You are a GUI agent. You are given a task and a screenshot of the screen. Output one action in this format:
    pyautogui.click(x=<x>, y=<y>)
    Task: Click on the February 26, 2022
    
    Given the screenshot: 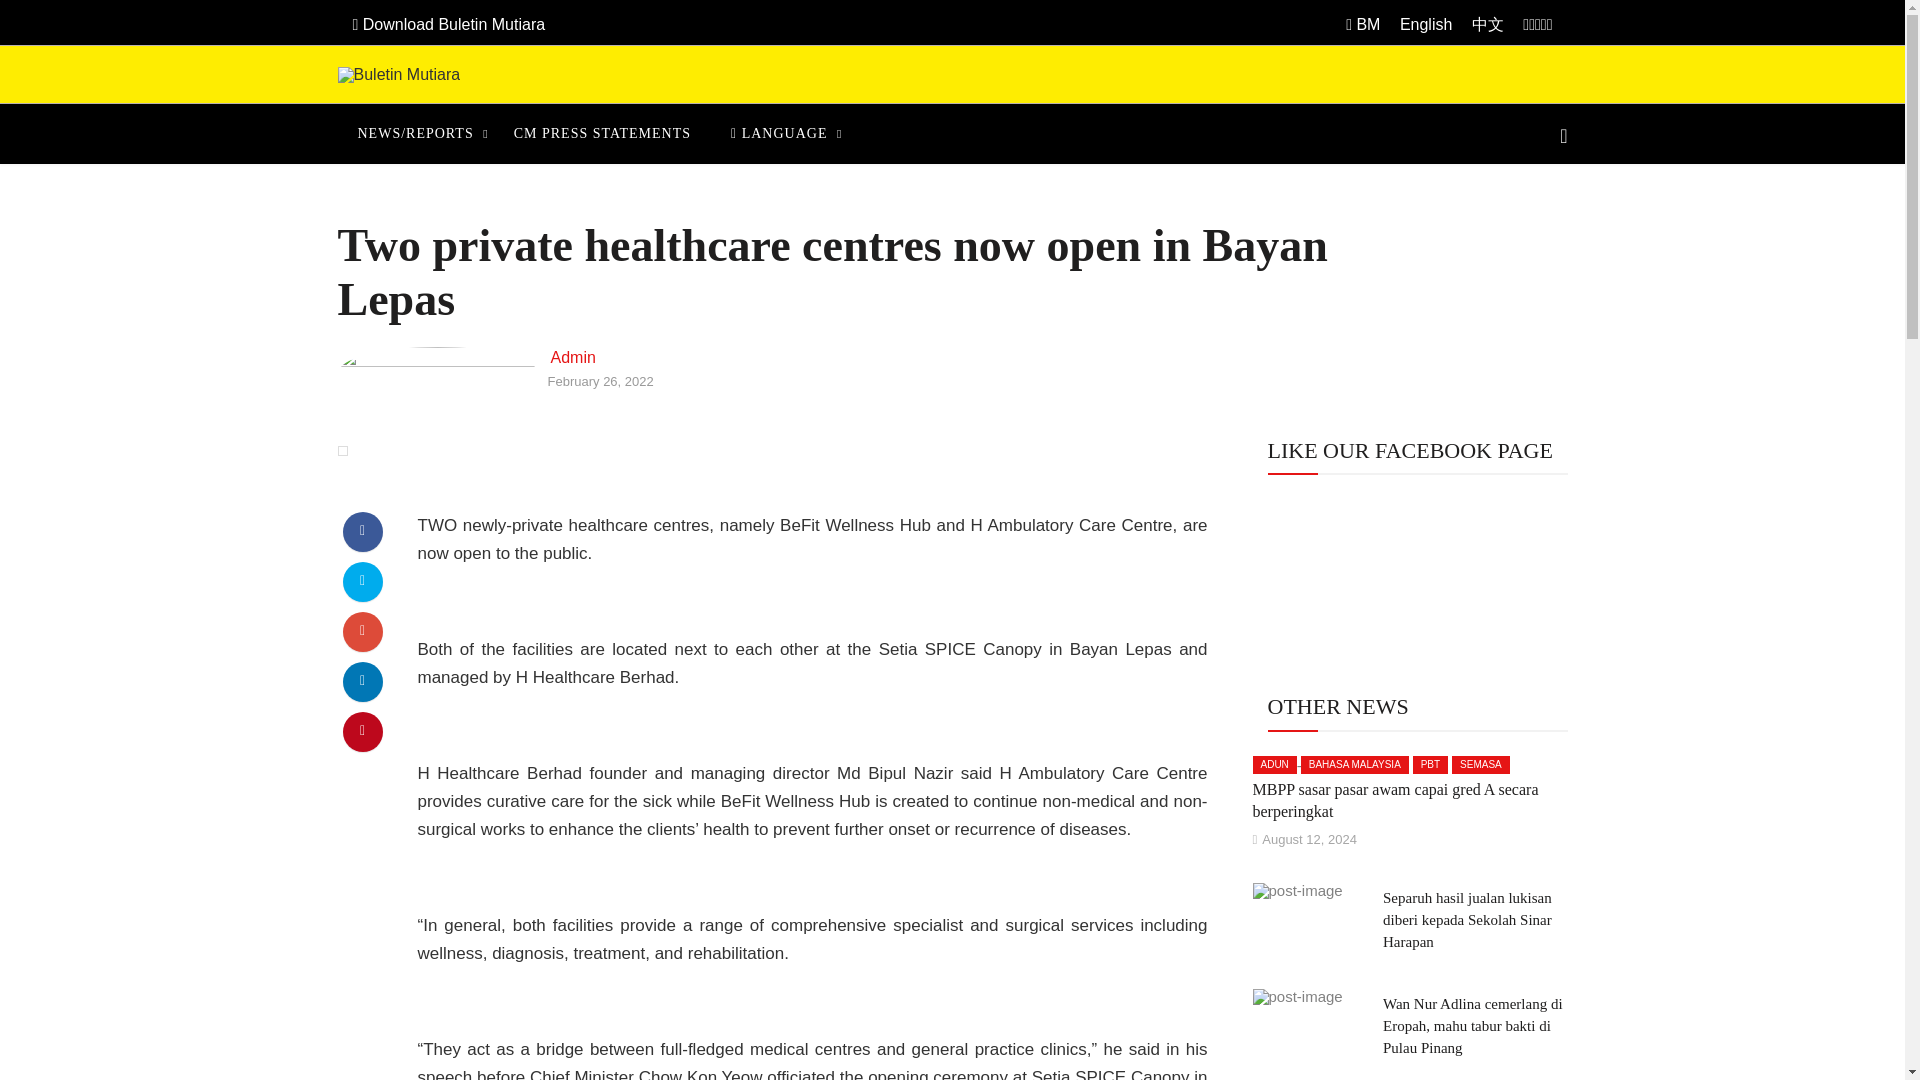 What is the action you would take?
    pyautogui.click(x=600, y=380)
    